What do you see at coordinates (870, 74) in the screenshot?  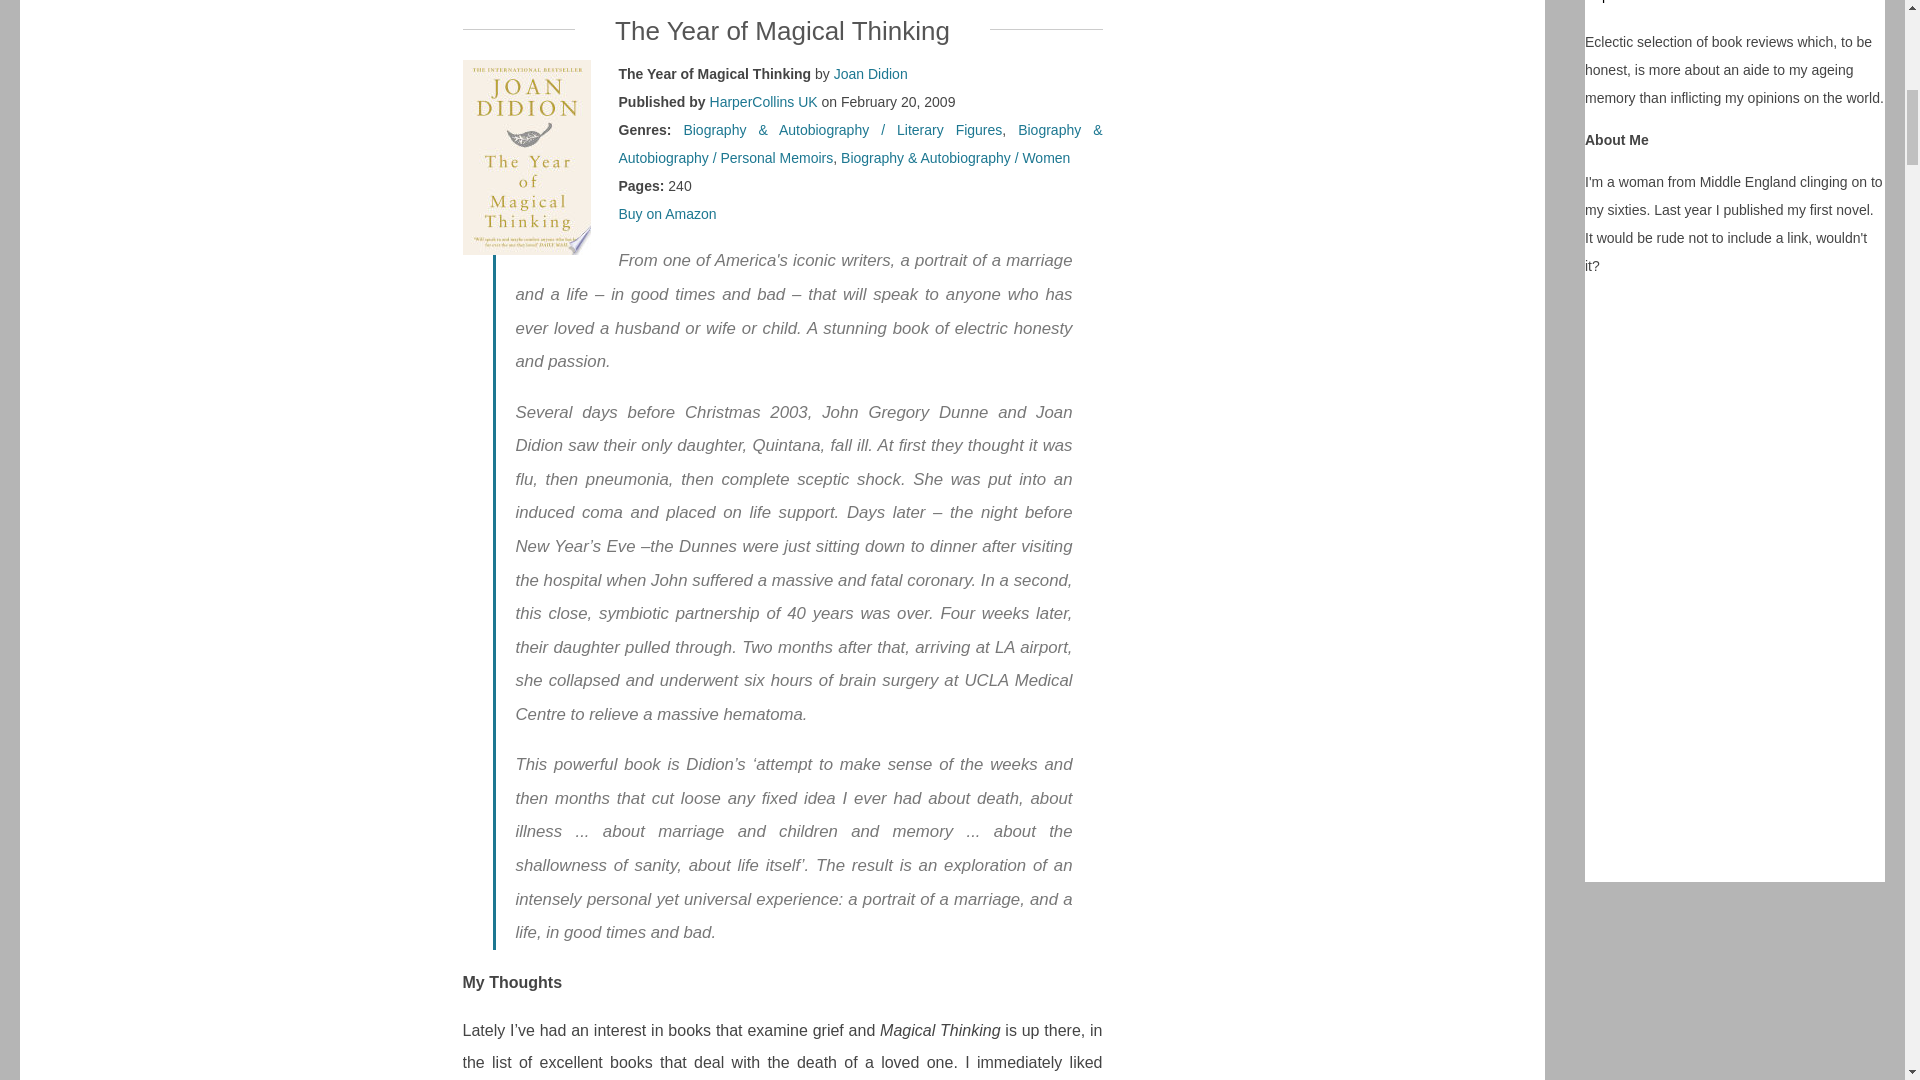 I see `Joan Didion` at bounding box center [870, 74].